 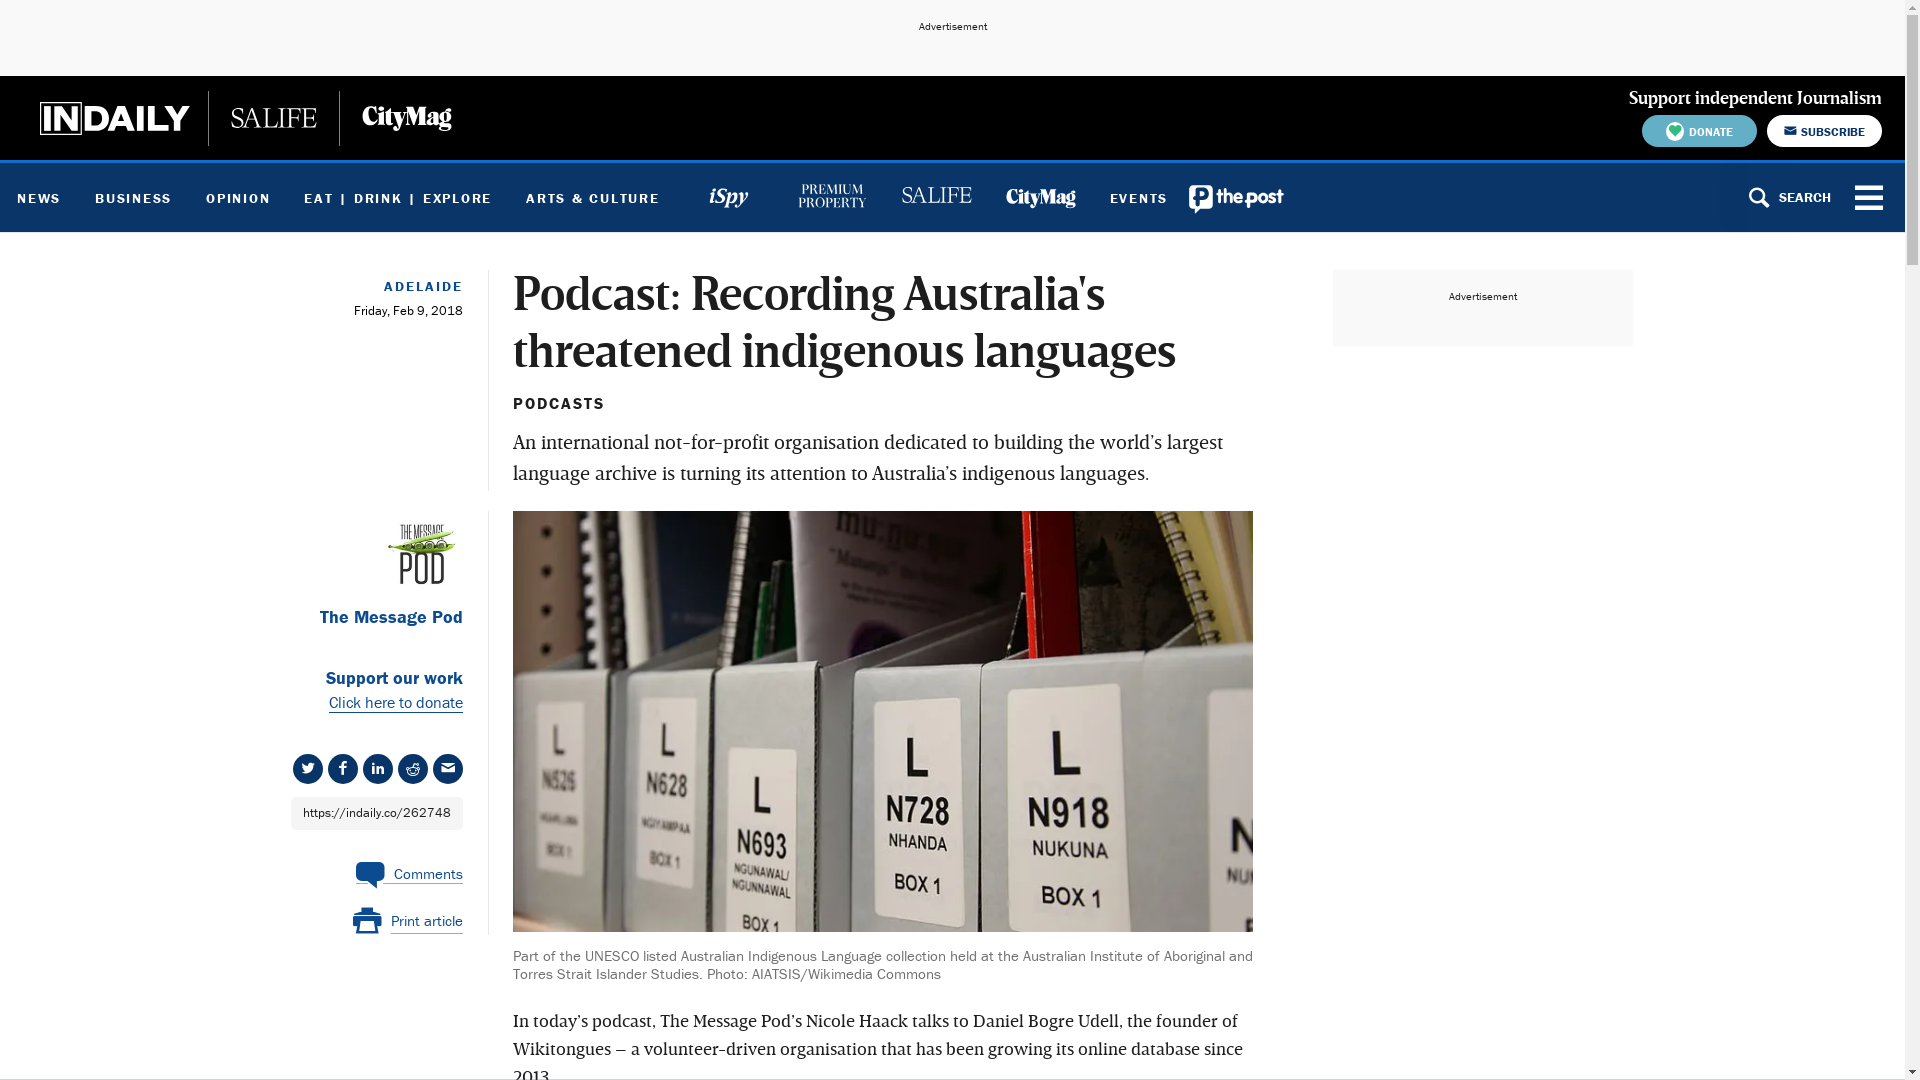 What do you see at coordinates (395, 702) in the screenshot?
I see `Click here to donate` at bounding box center [395, 702].